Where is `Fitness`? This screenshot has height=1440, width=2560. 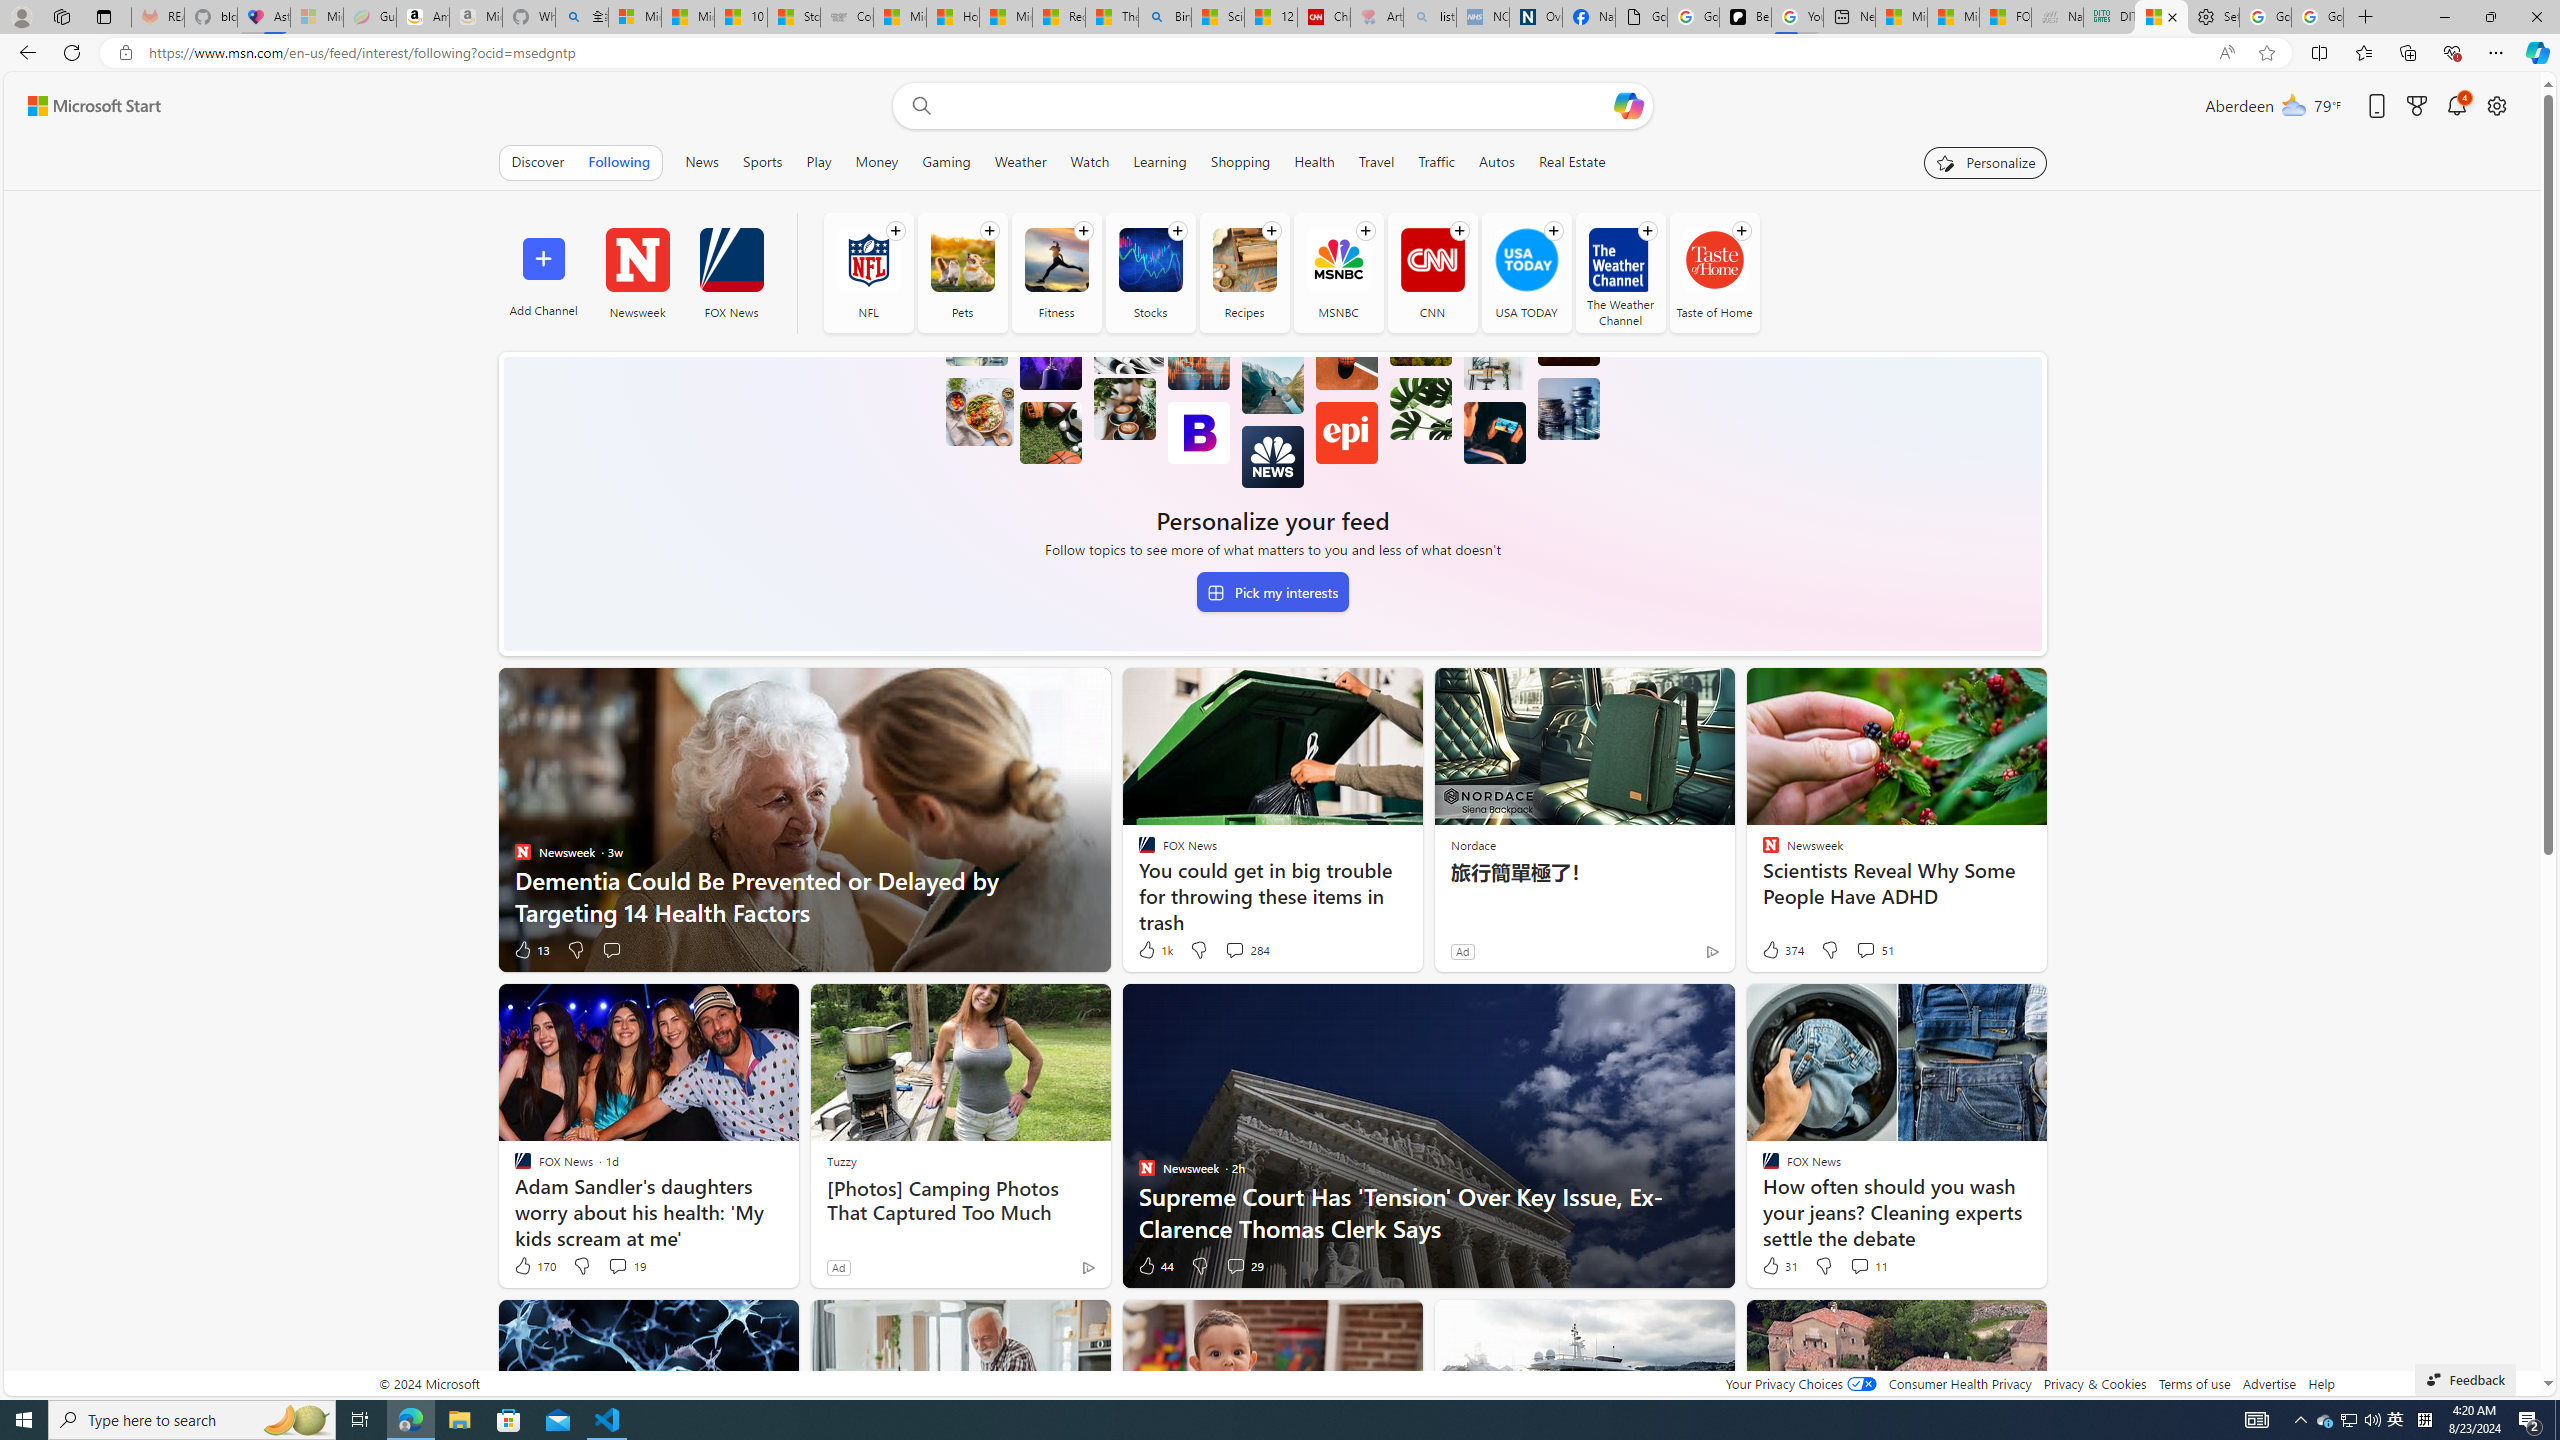 Fitness is located at coordinates (1056, 260).